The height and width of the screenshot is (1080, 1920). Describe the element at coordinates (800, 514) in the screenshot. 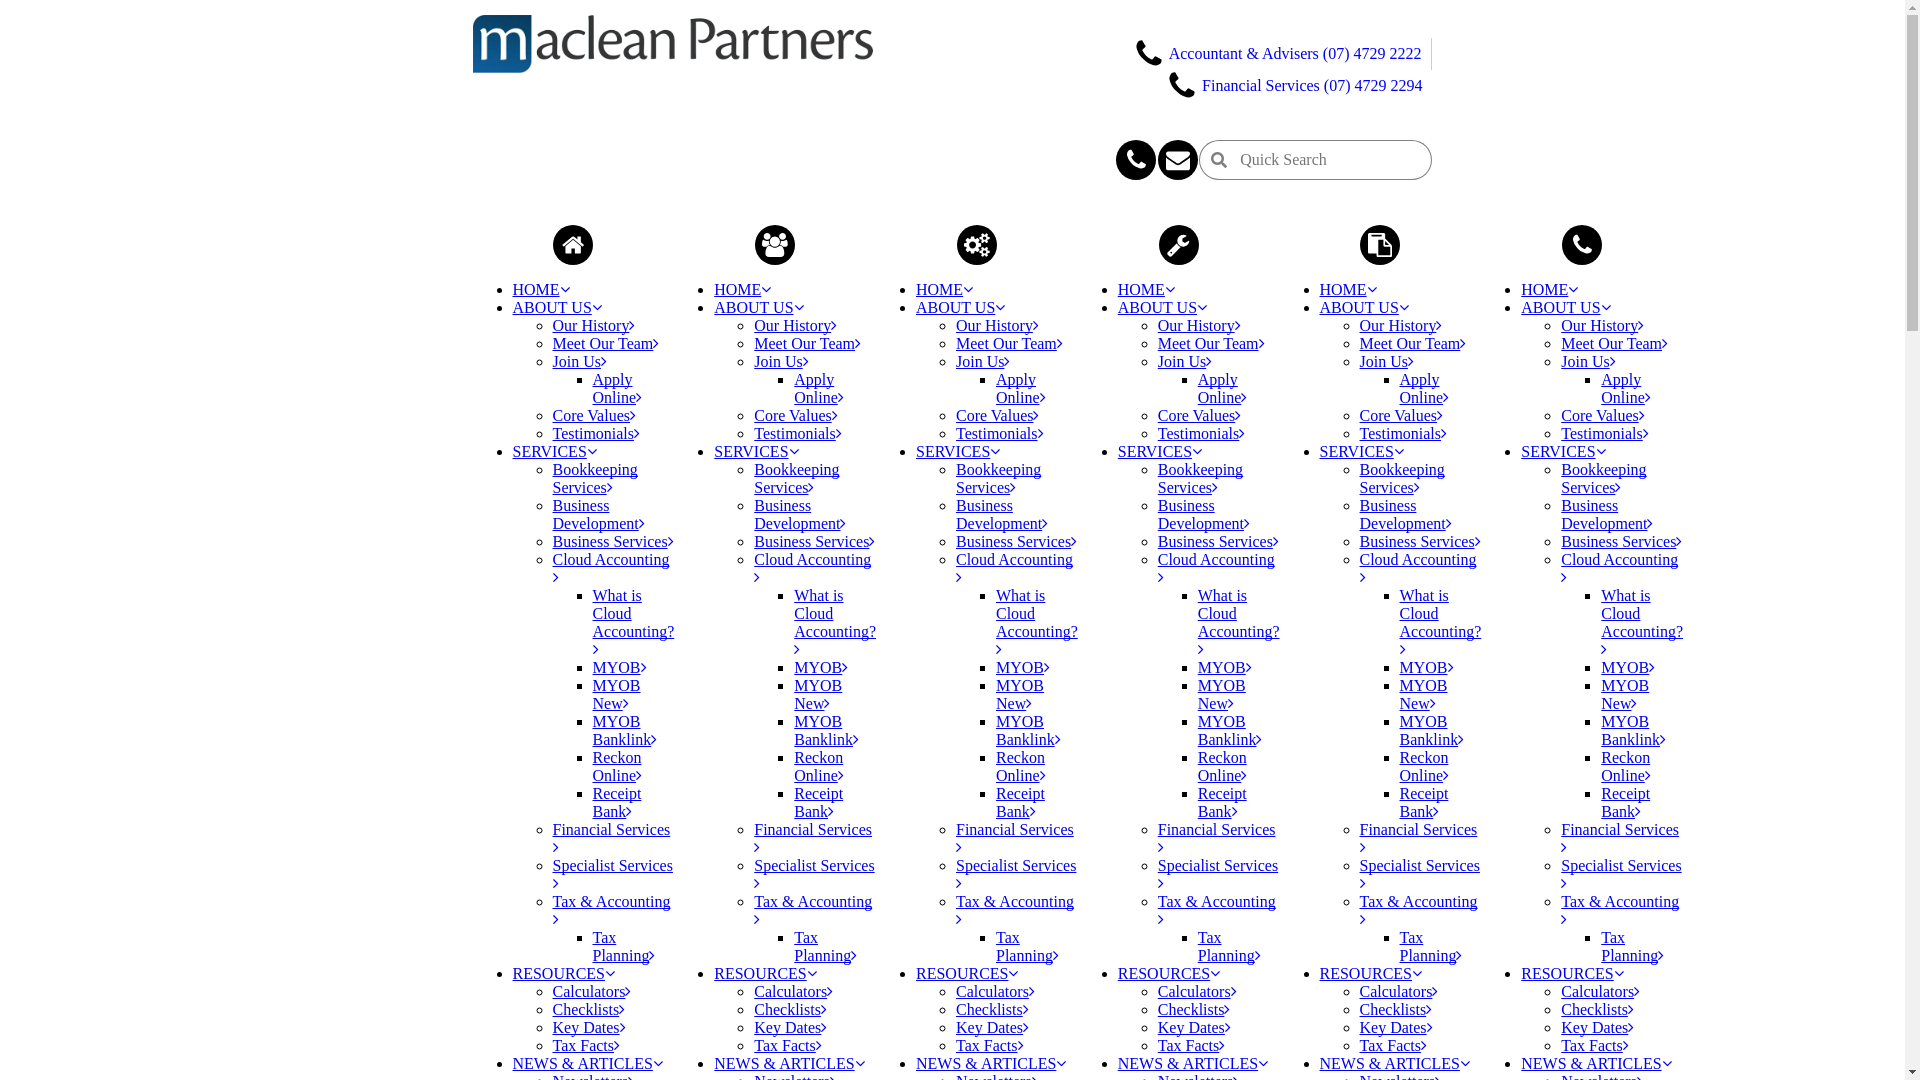

I see `Business Development` at that location.